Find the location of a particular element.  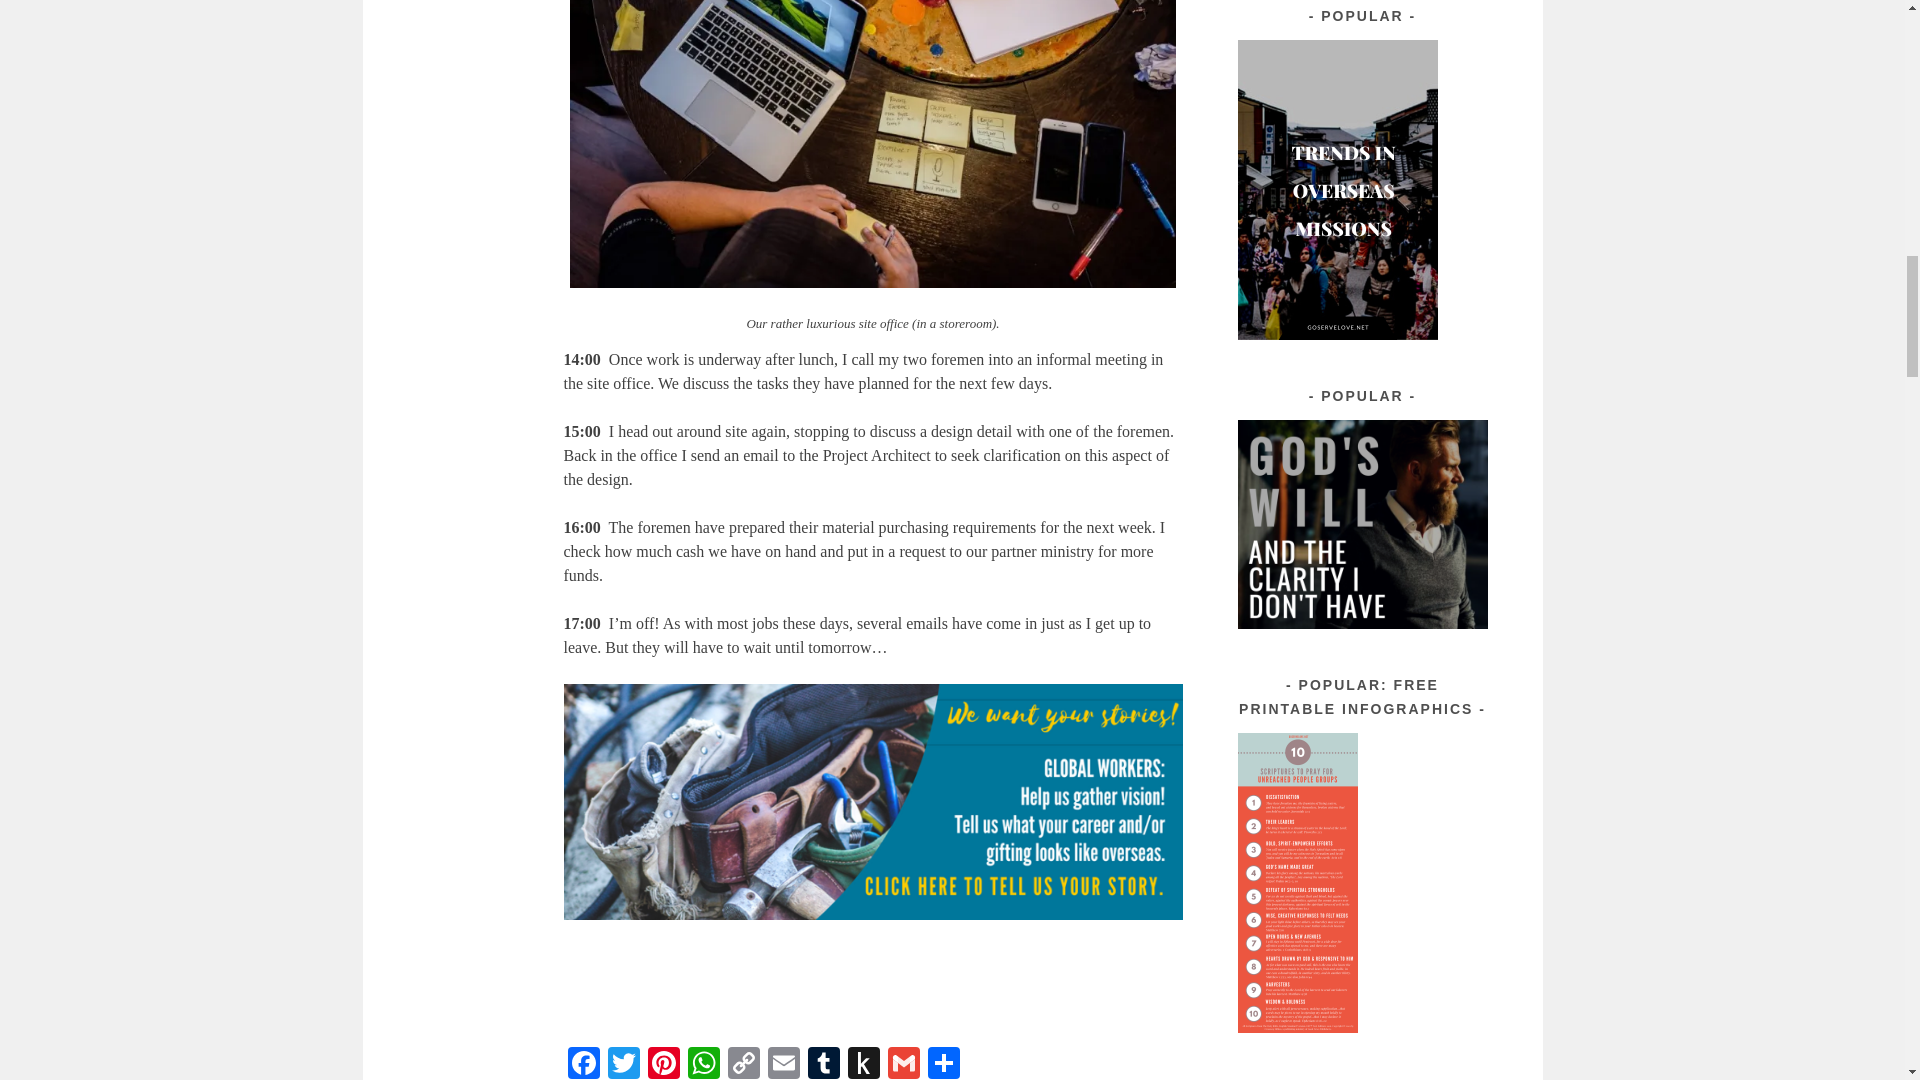

Tumblr is located at coordinates (824, 1063).